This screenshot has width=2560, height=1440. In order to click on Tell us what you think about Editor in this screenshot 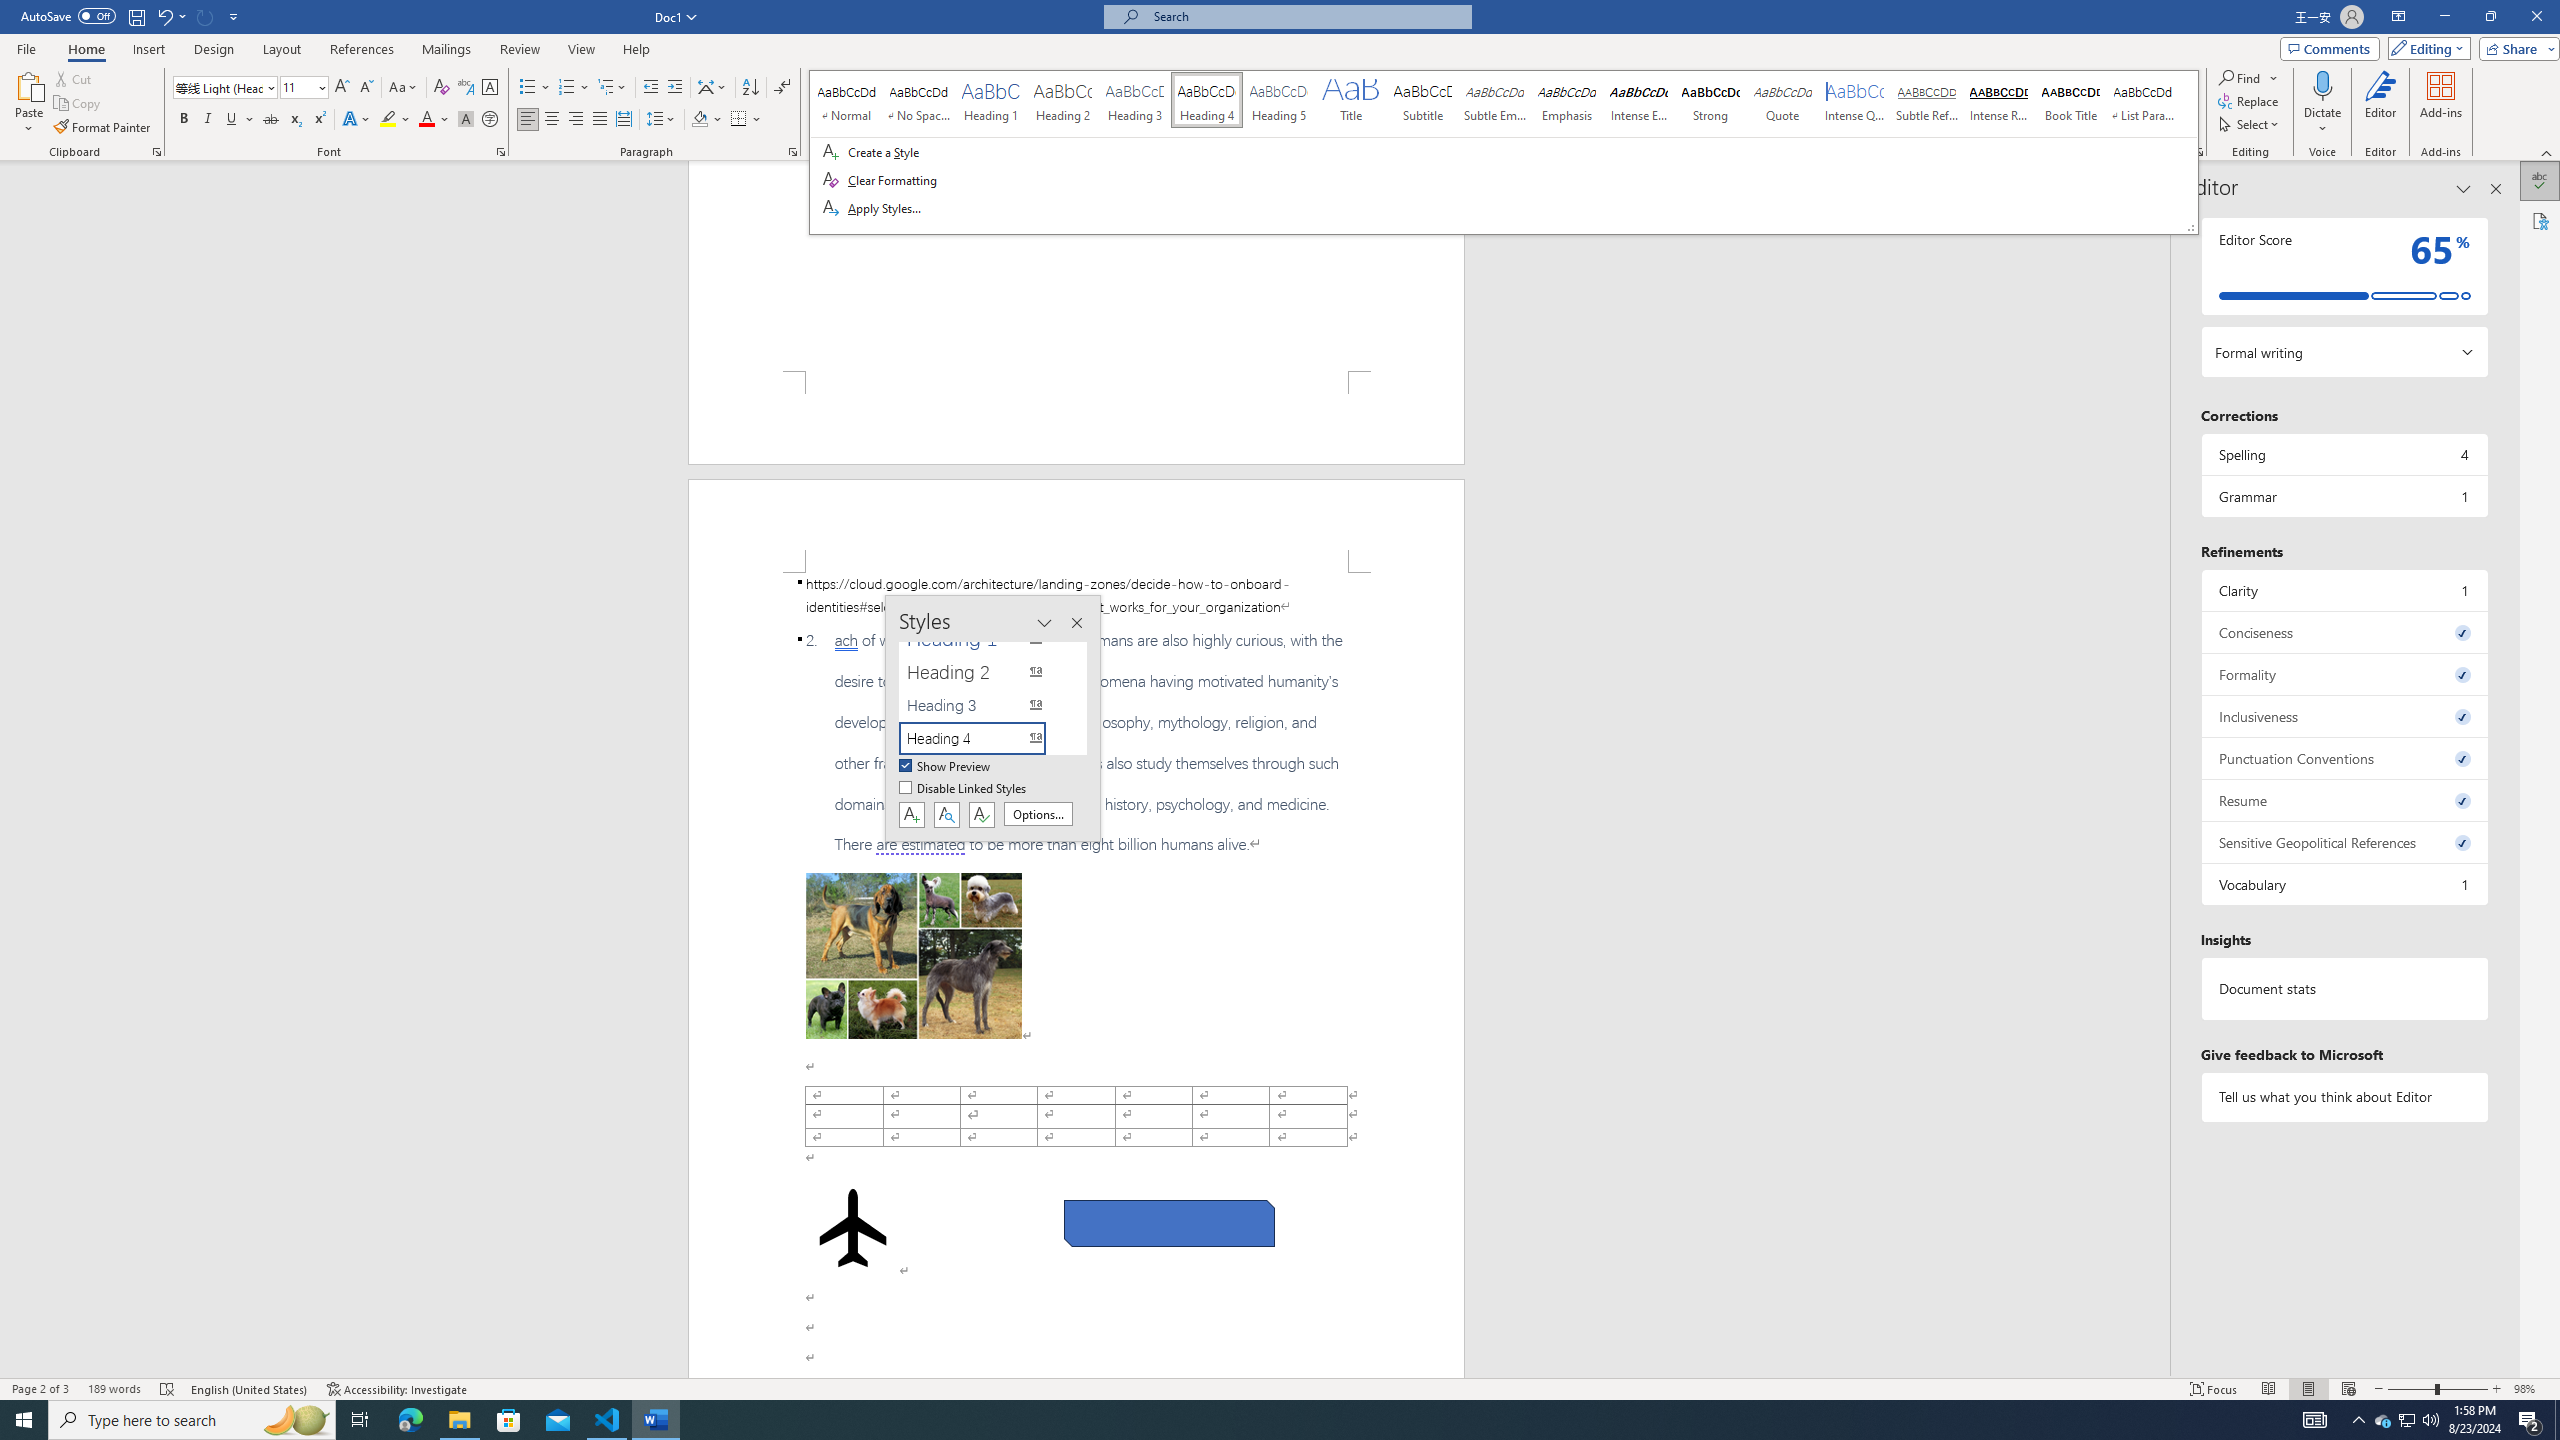, I will do `click(2344, 1096)`.